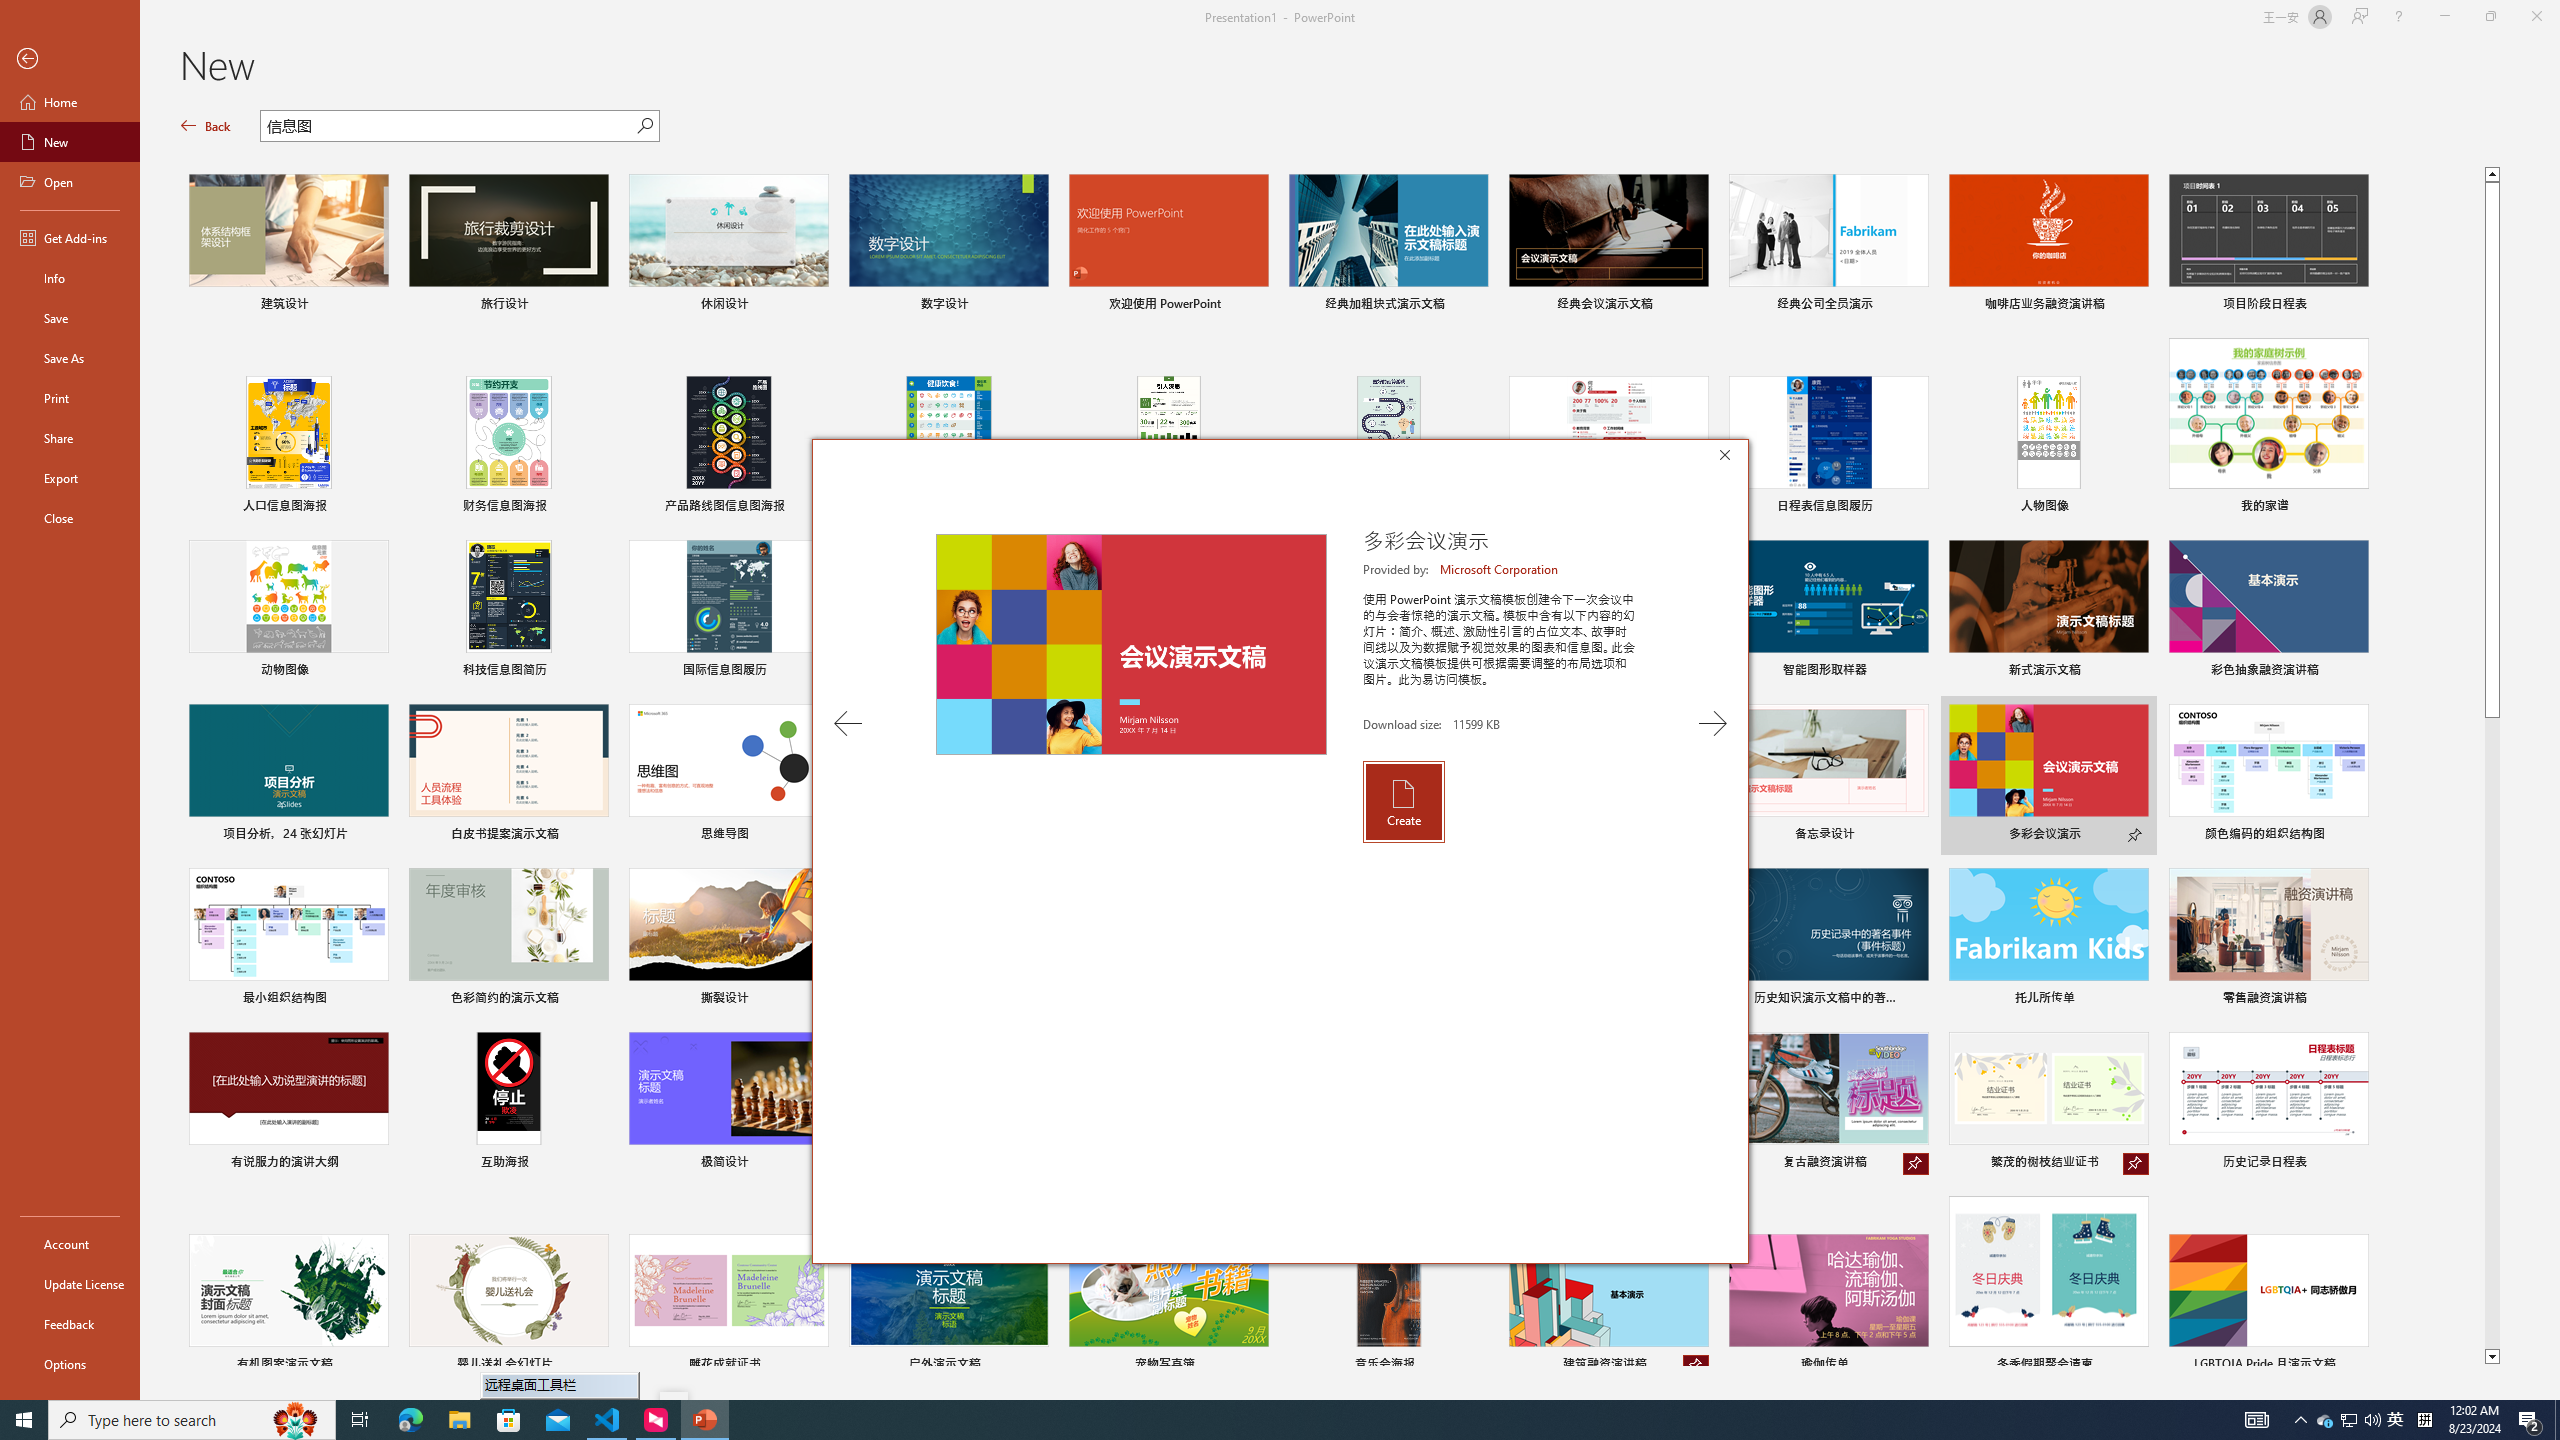  Describe the element at coordinates (70, 1244) in the screenshot. I see `Line down` at that location.